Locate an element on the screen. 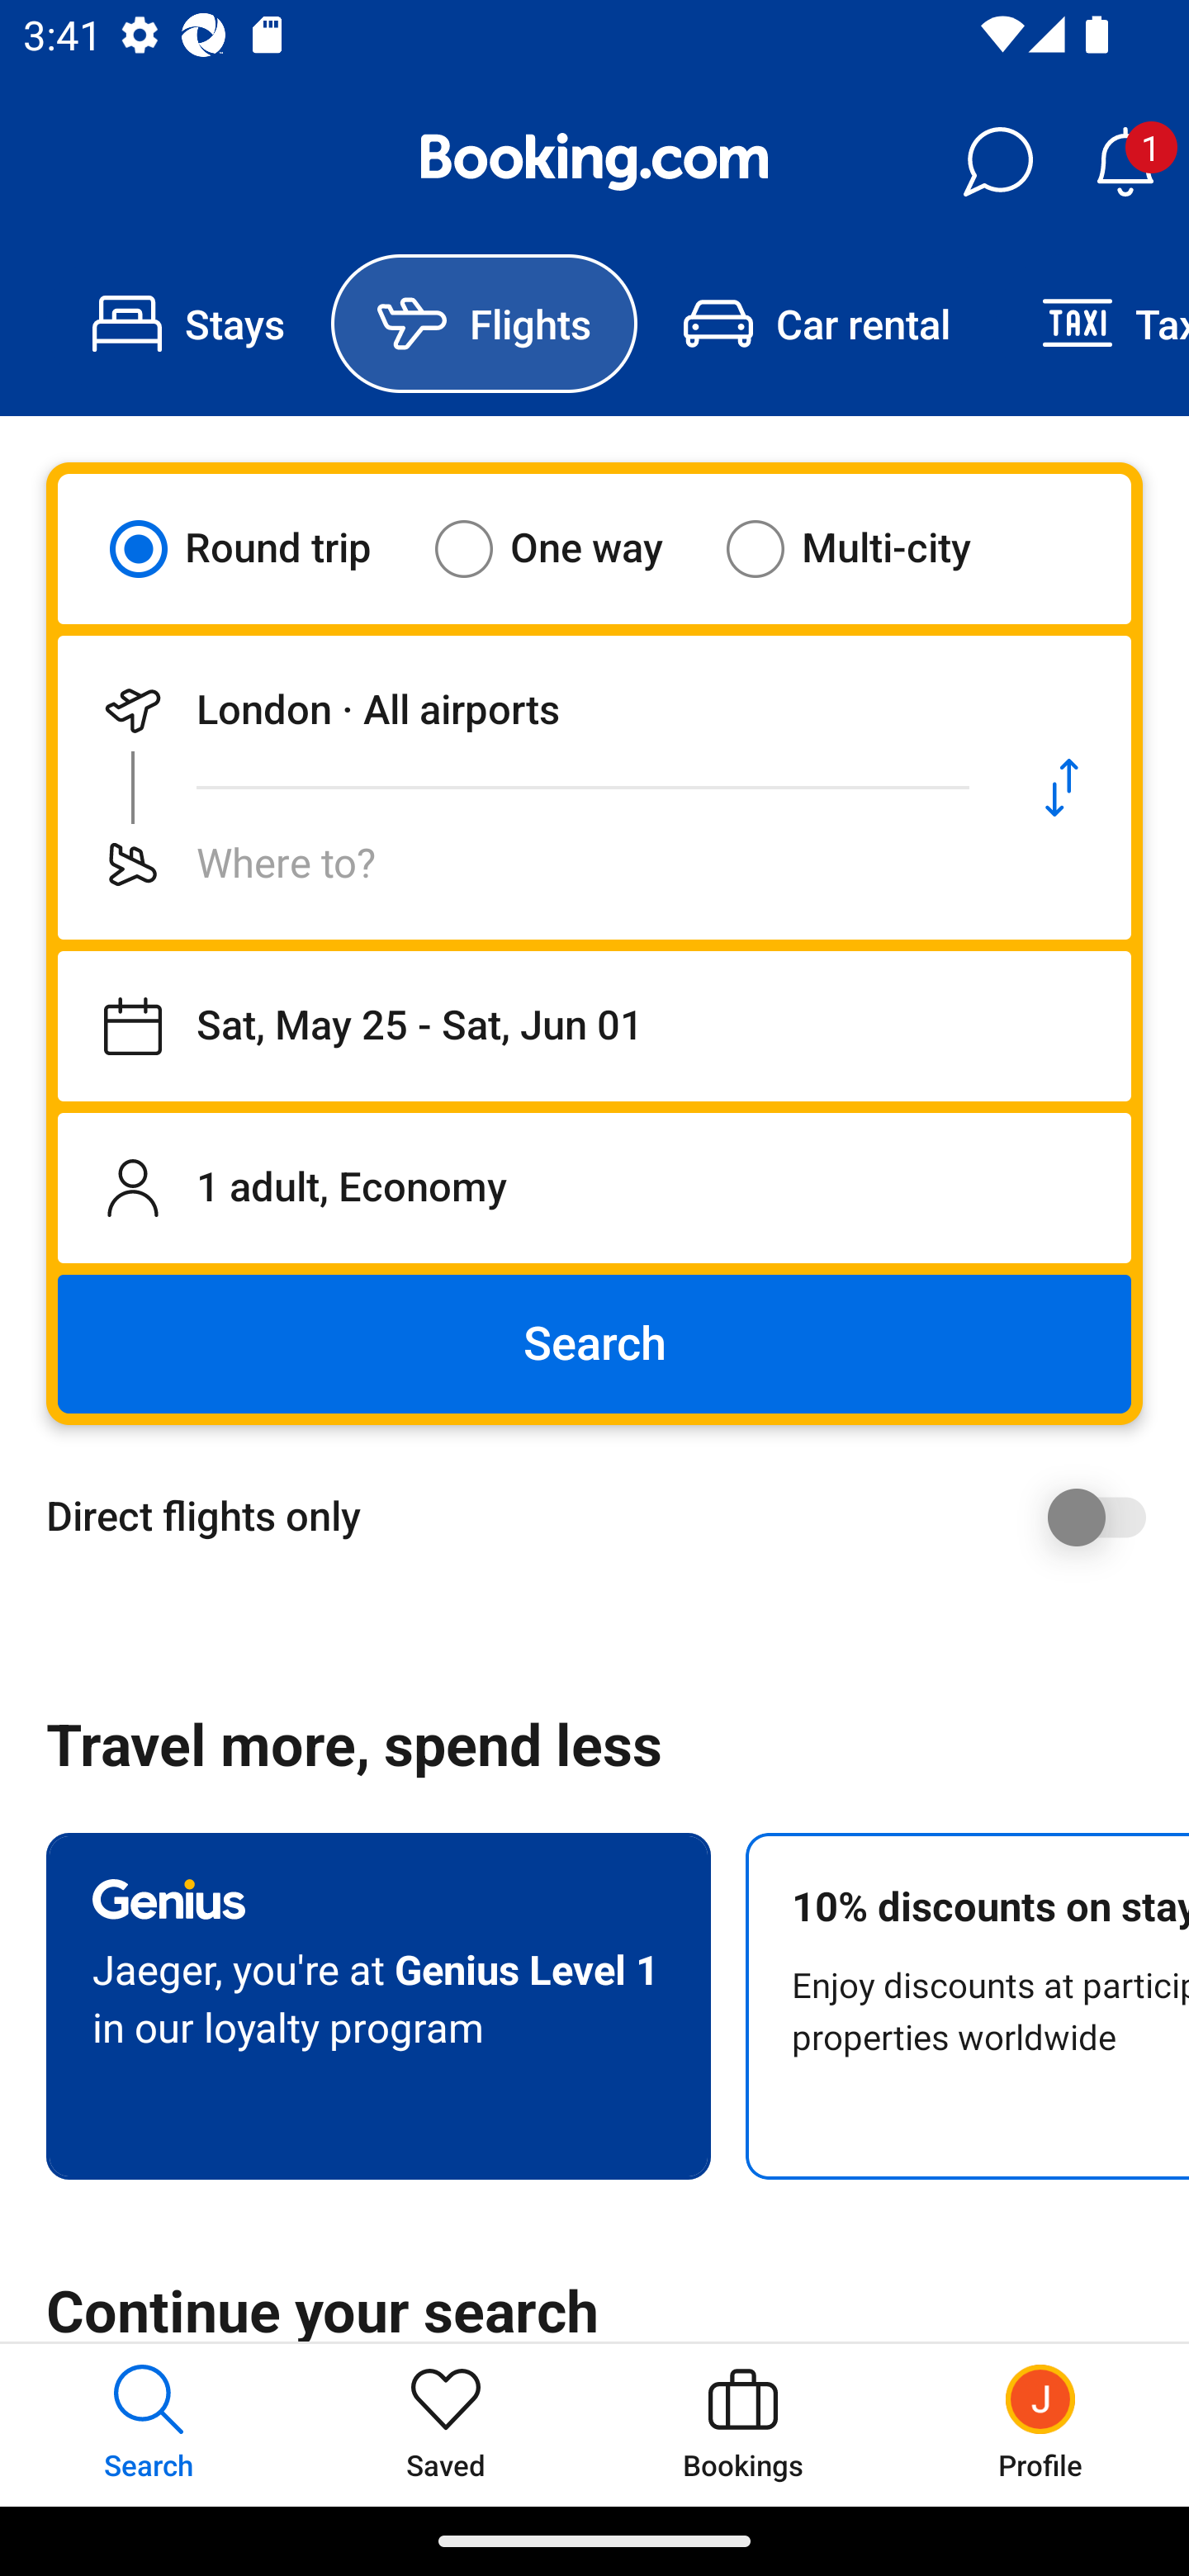 Image resolution: width=1189 pixels, height=2576 pixels. Profile is located at coordinates (1040, 2424).